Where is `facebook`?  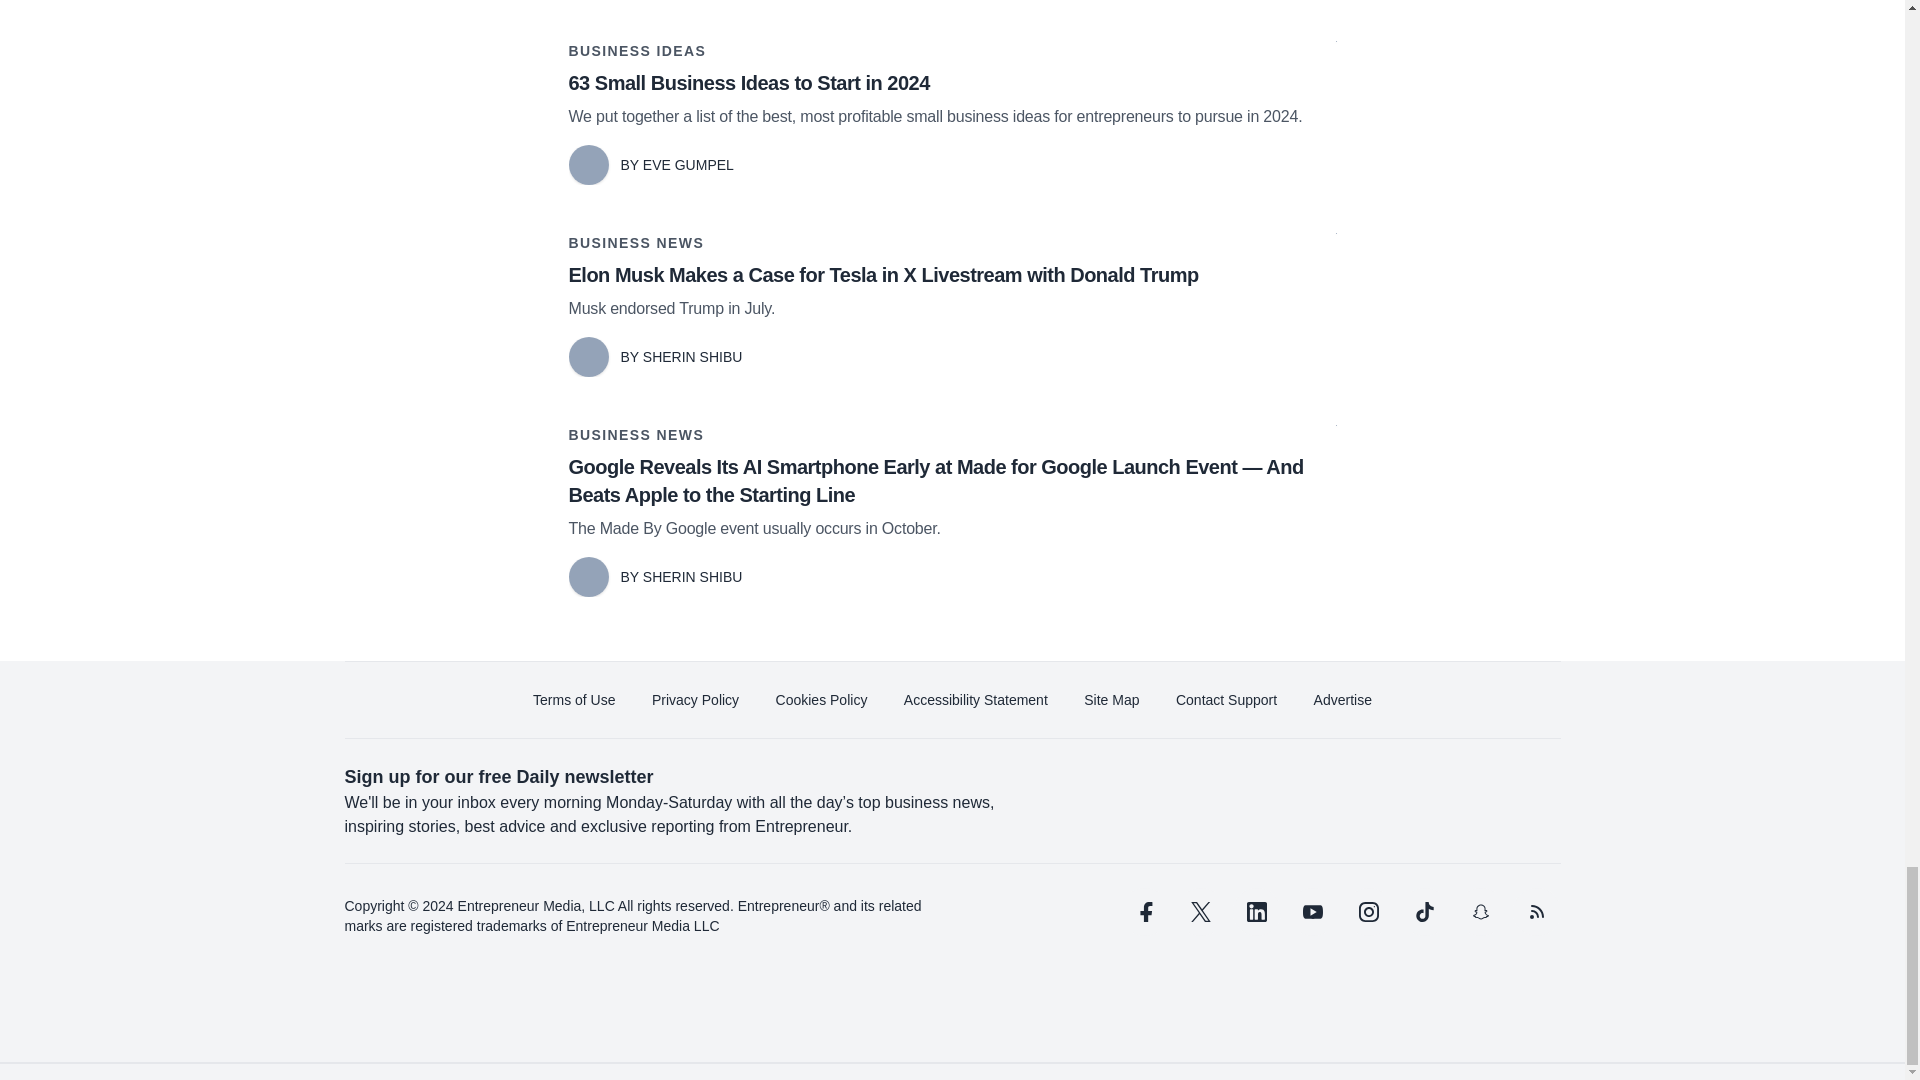
facebook is located at coordinates (1143, 912).